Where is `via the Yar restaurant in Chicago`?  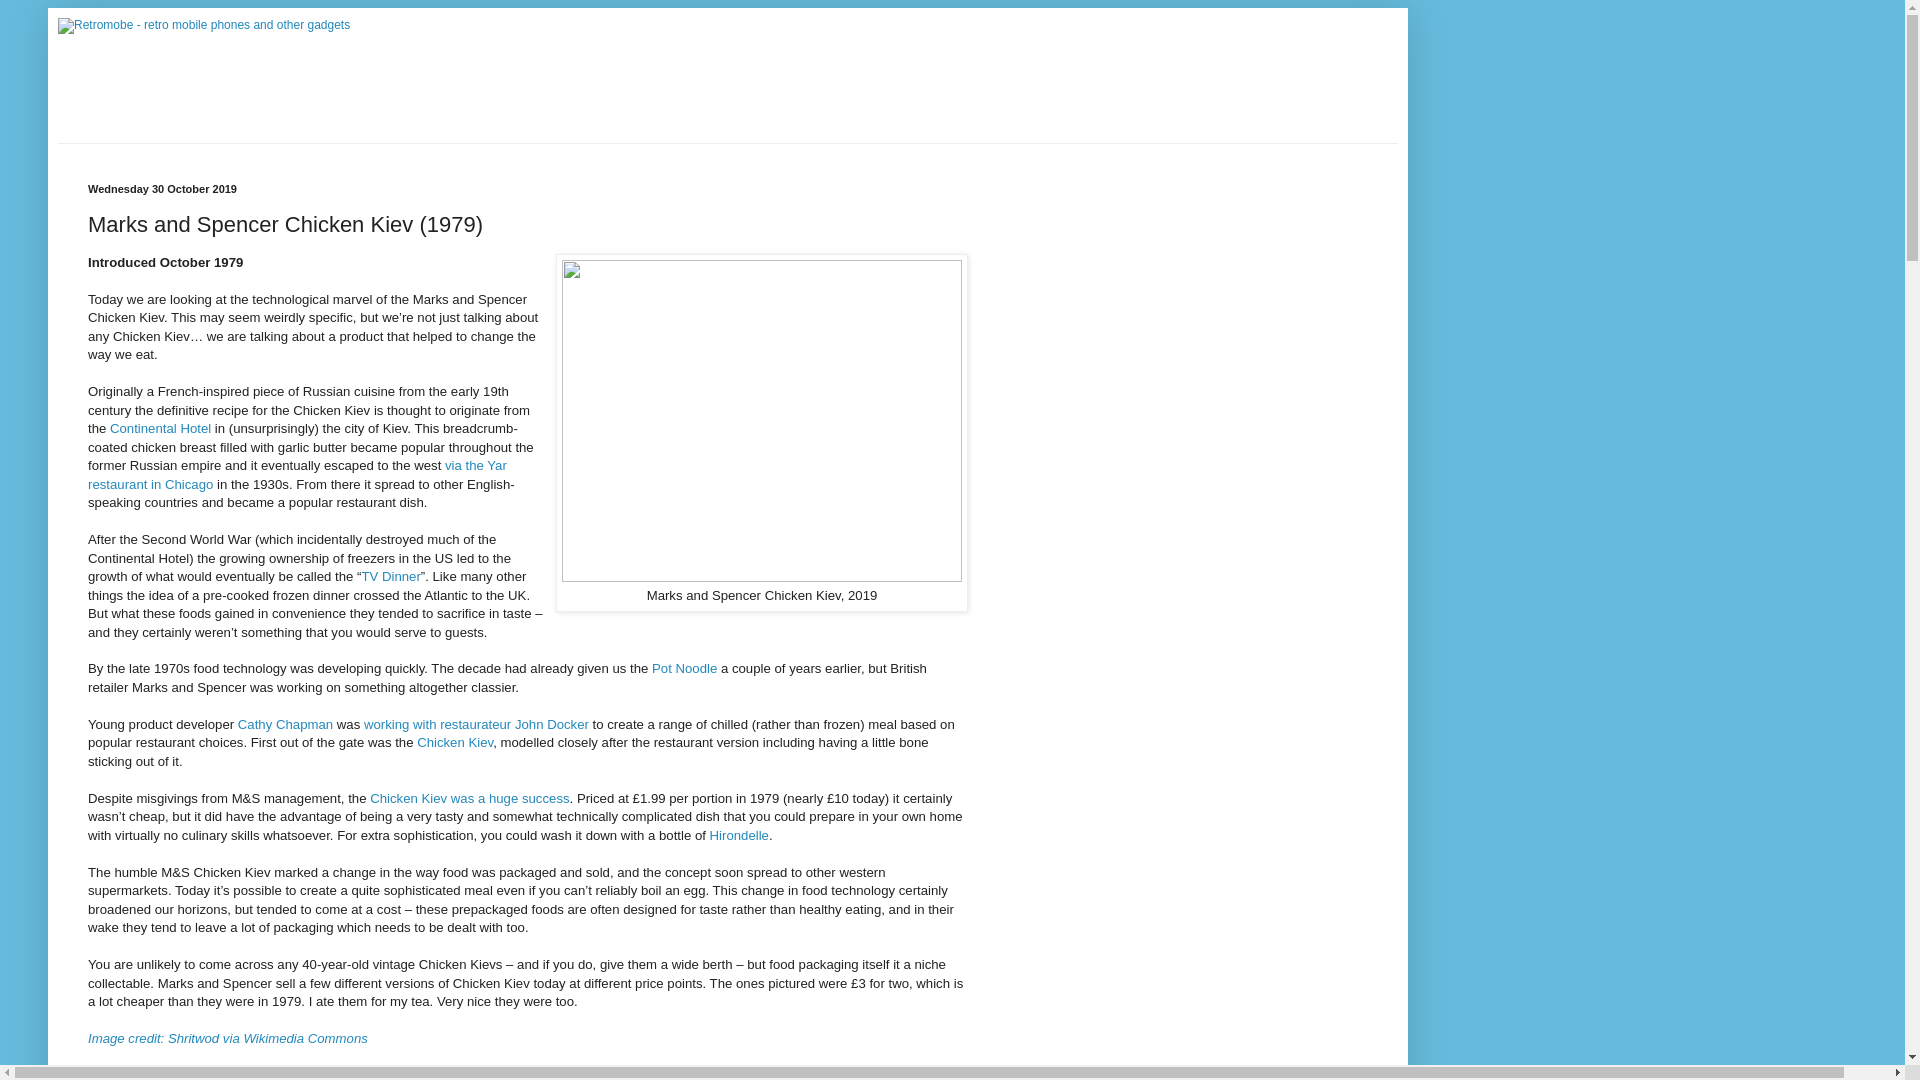
via the Yar restaurant in Chicago is located at coordinates (297, 474).